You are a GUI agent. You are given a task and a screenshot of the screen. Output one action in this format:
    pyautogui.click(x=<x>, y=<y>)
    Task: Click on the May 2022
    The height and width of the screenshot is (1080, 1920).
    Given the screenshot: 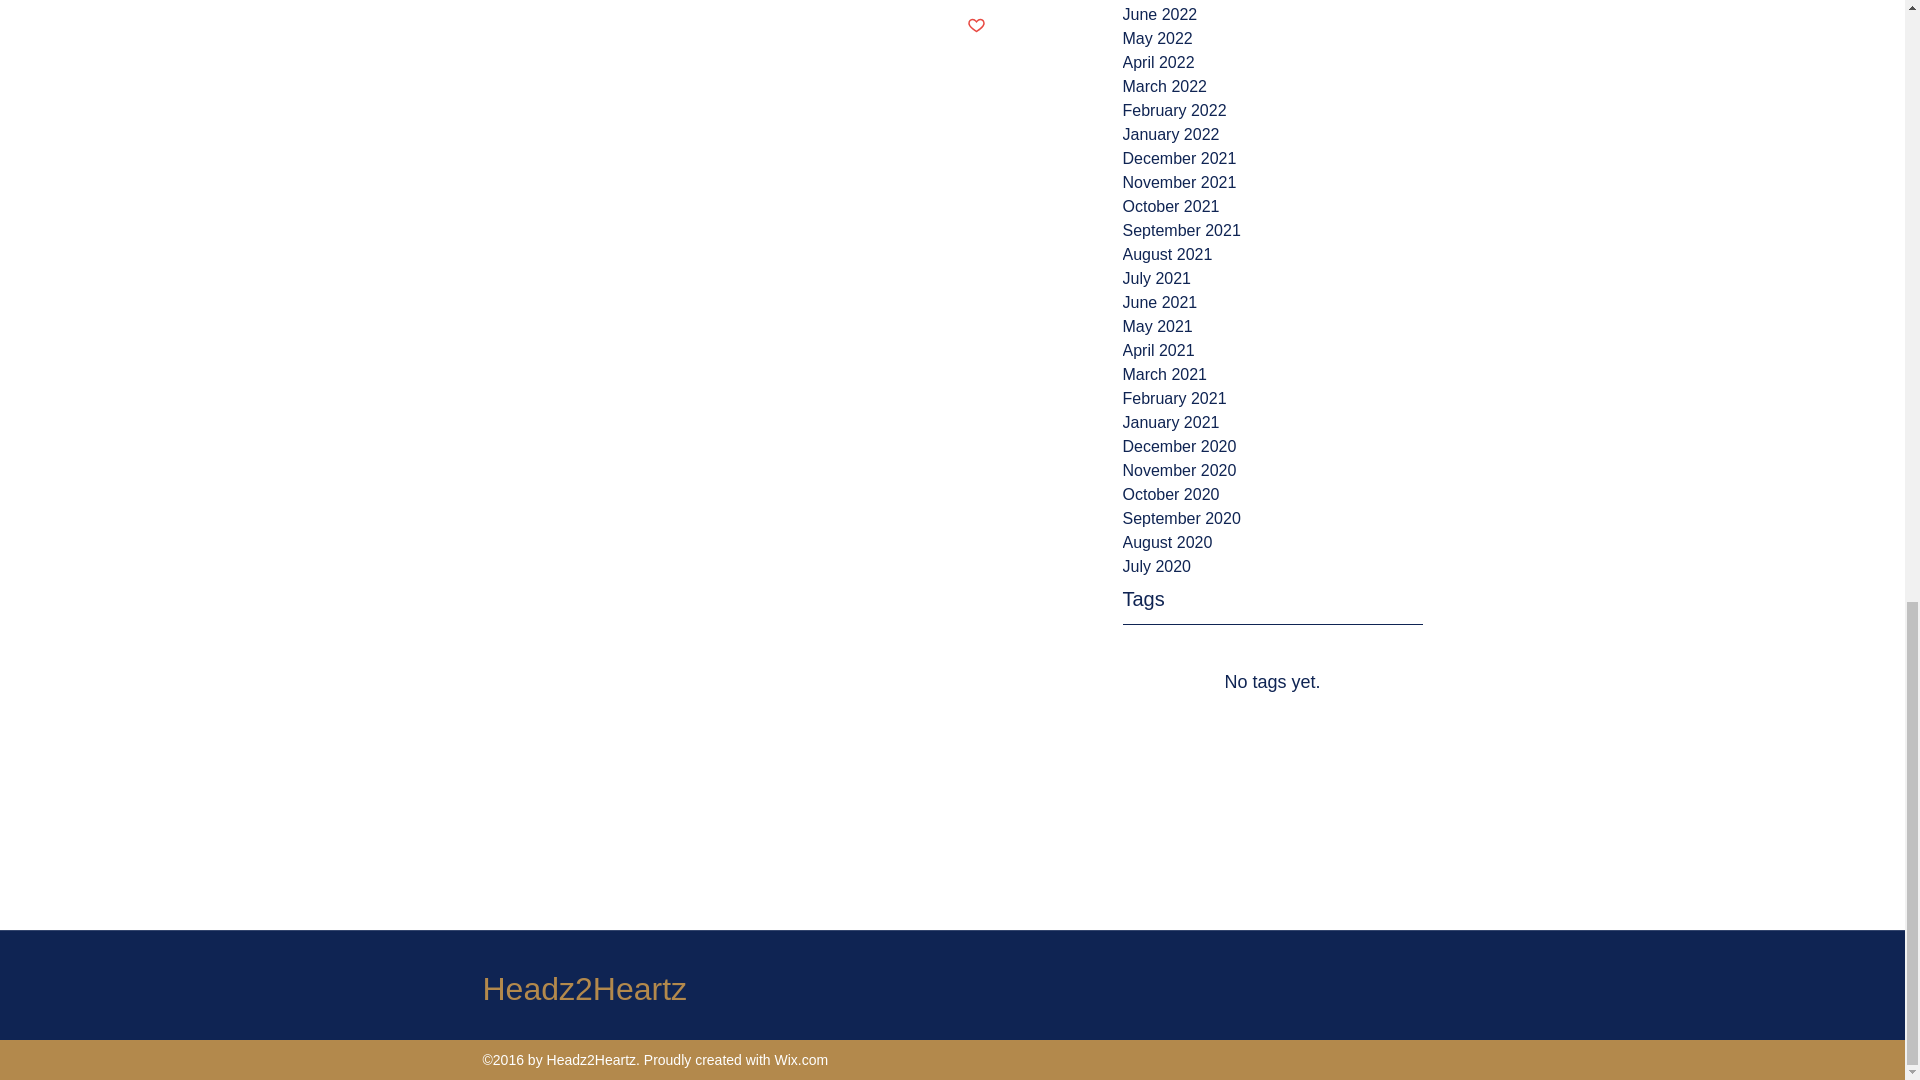 What is the action you would take?
    pyautogui.click(x=1272, y=38)
    